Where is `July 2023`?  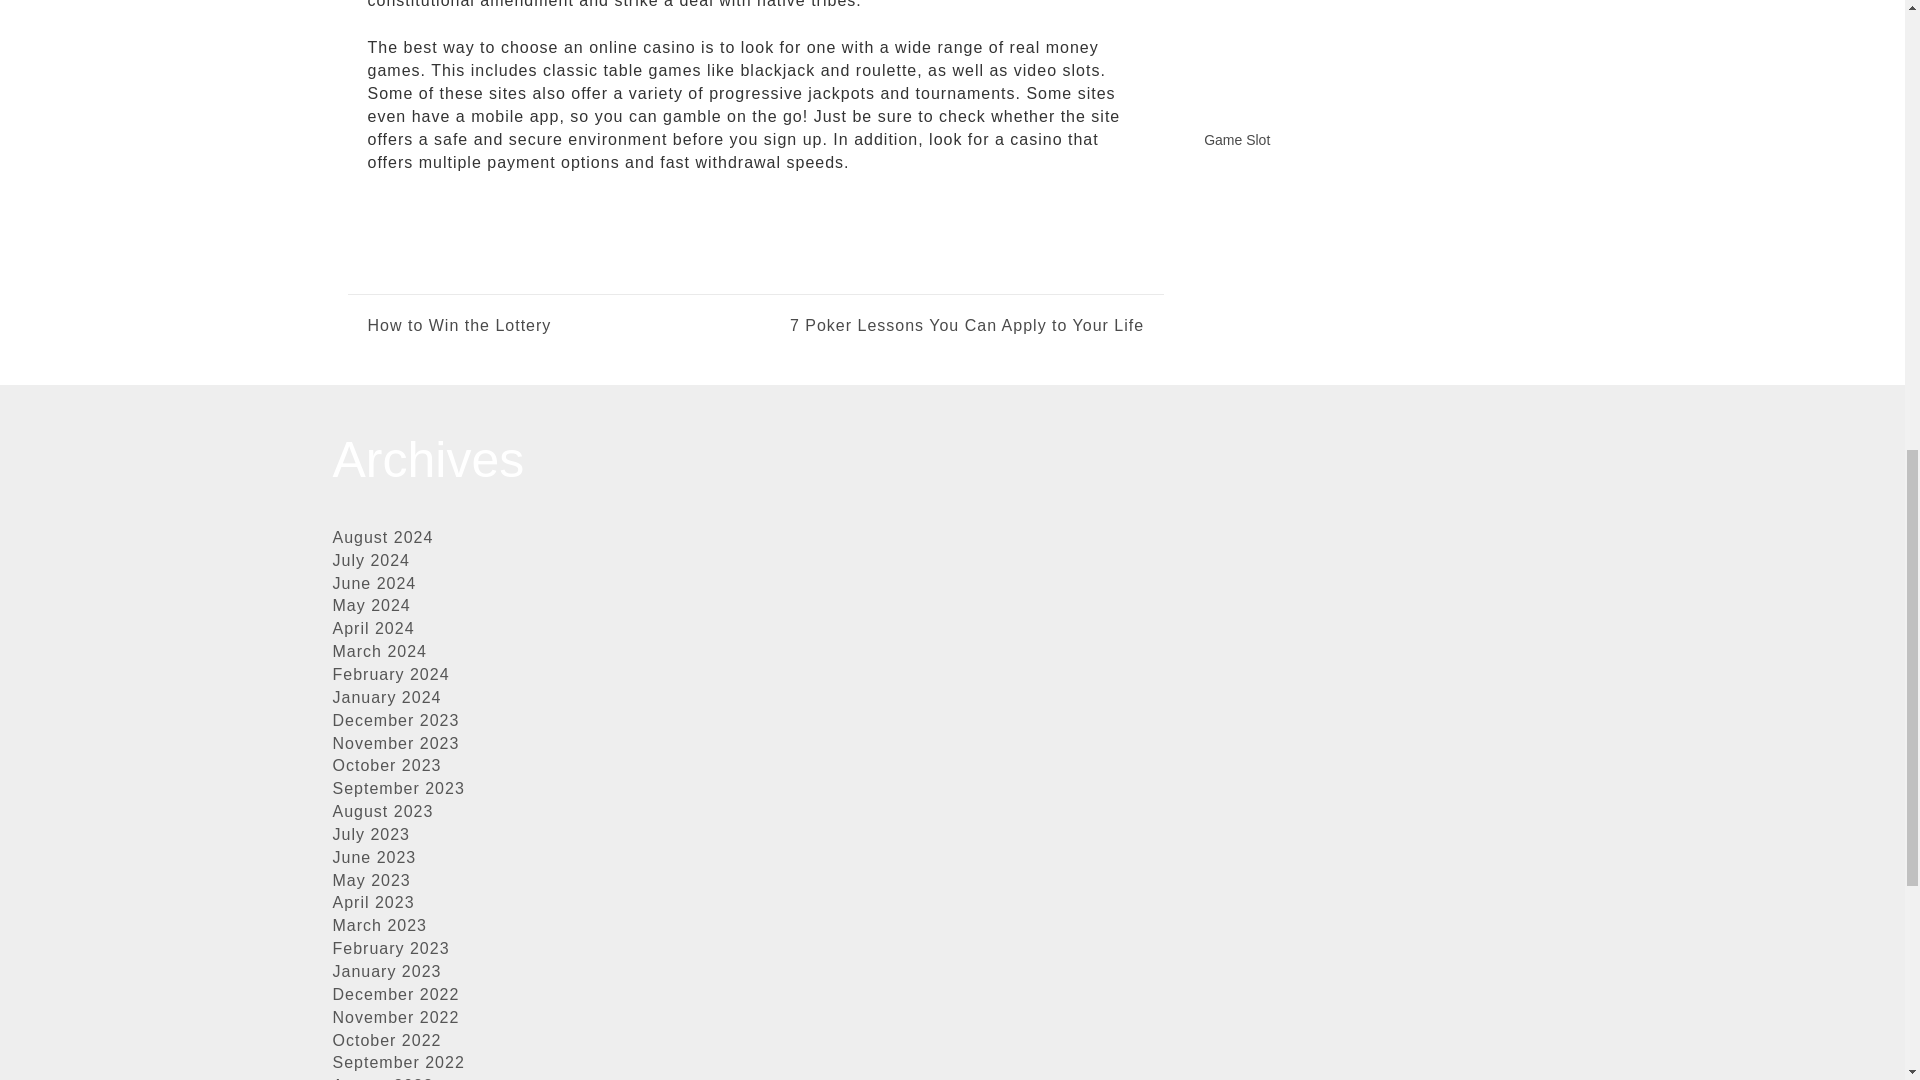
July 2023 is located at coordinates (371, 834).